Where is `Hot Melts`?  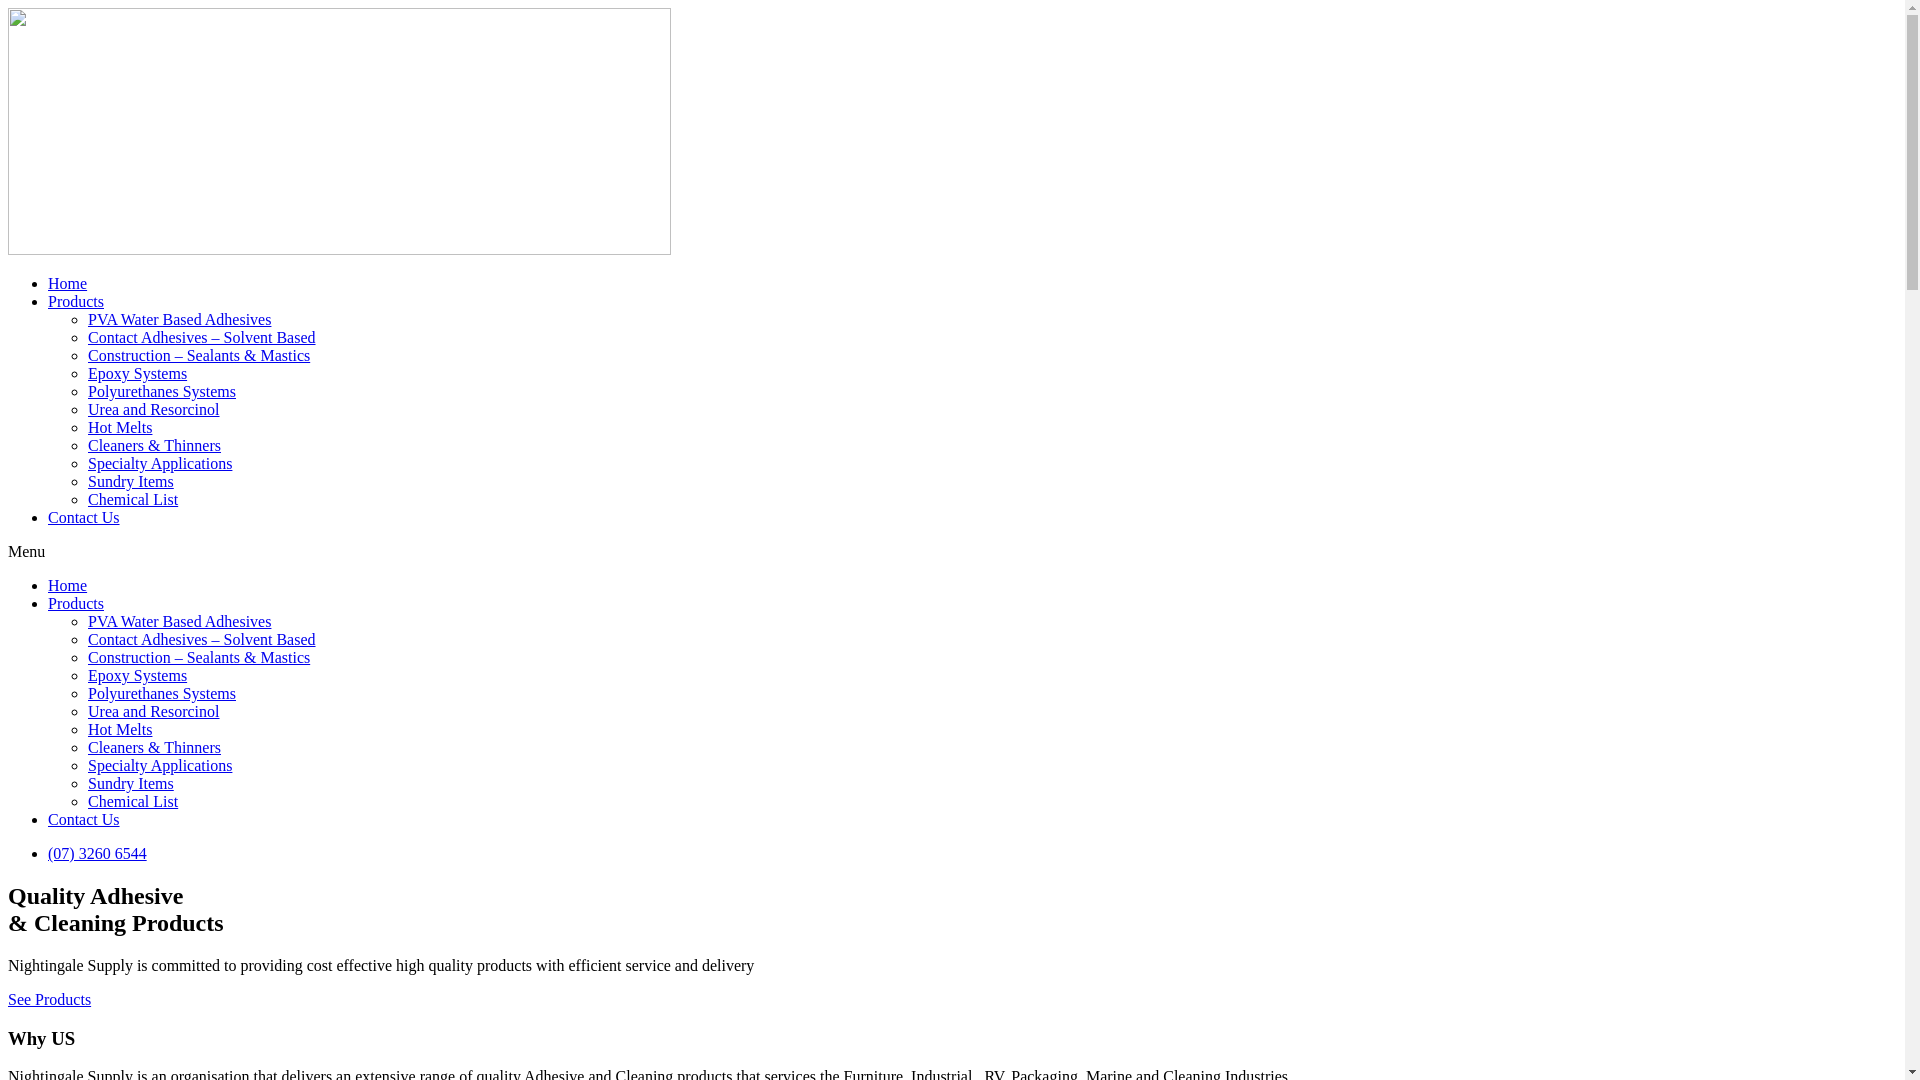 Hot Melts is located at coordinates (120, 730).